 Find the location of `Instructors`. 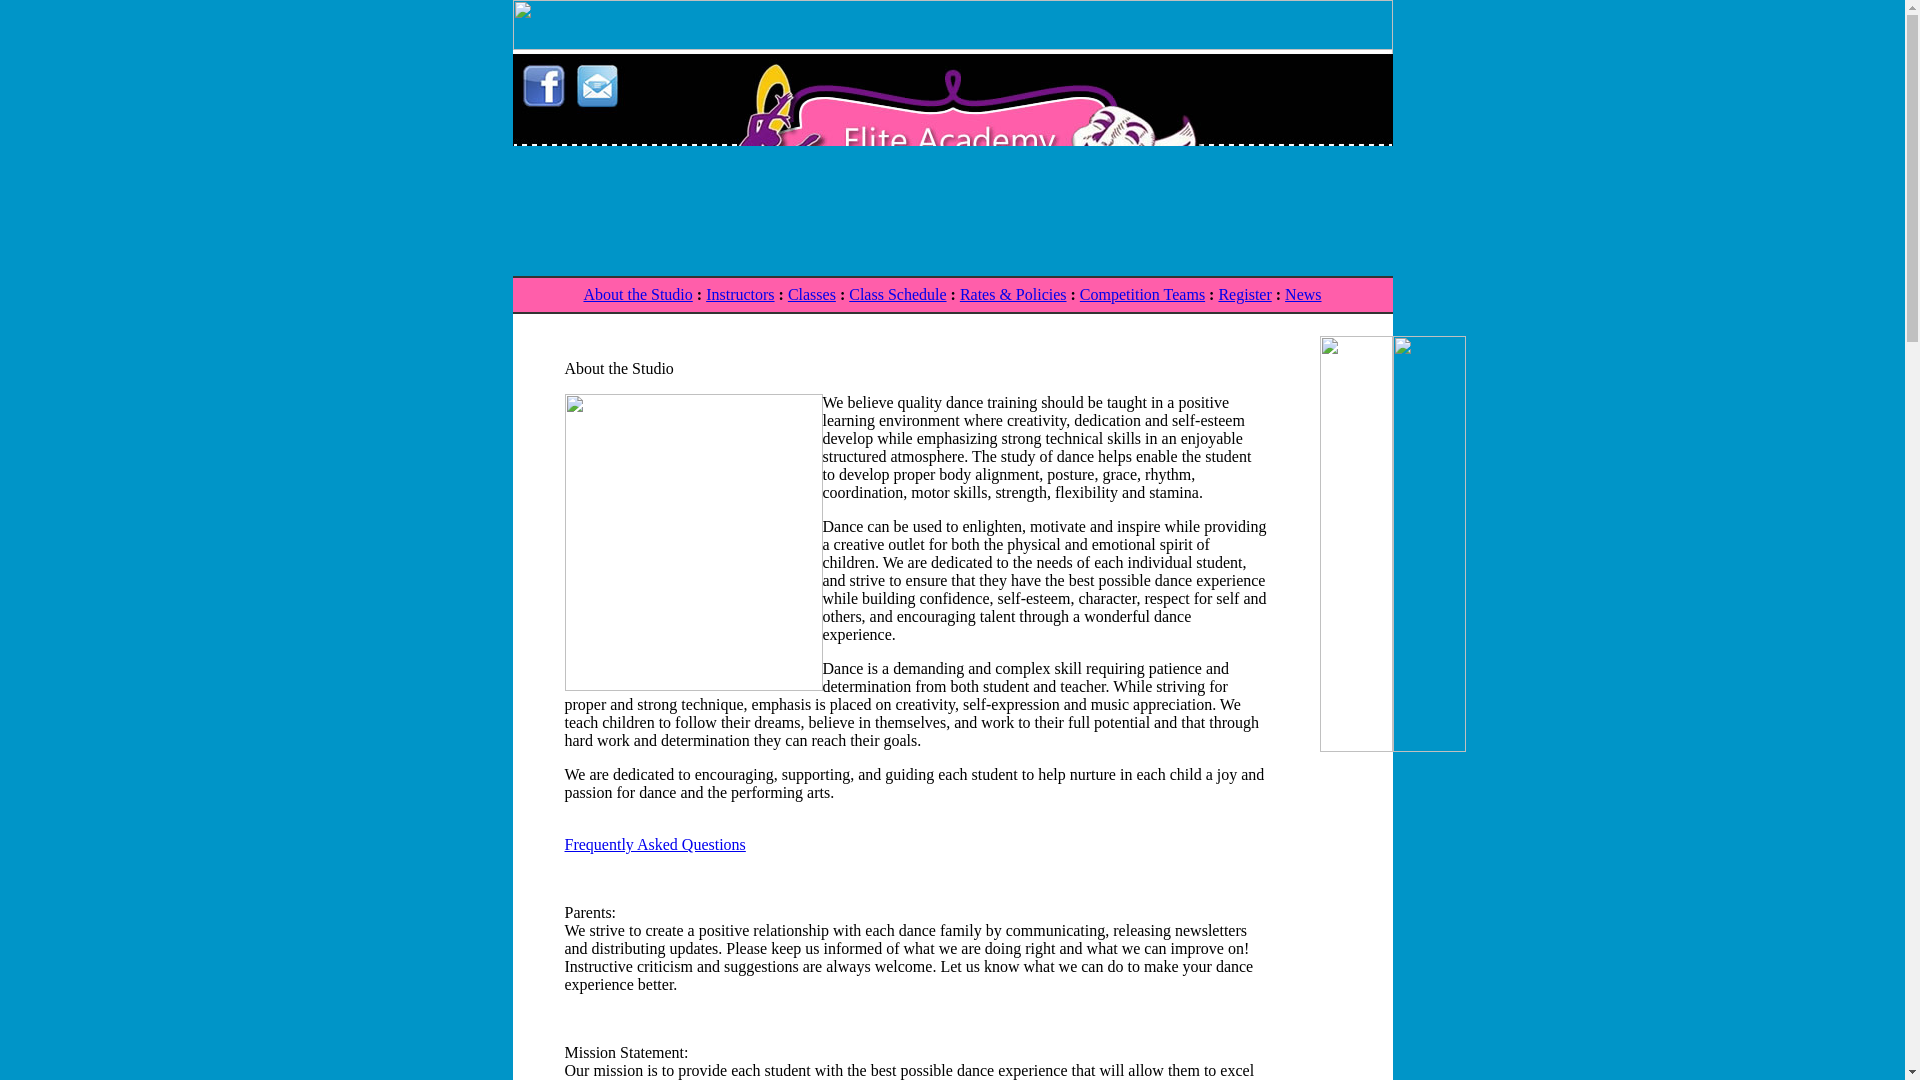

Instructors is located at coordinates (740, 294).